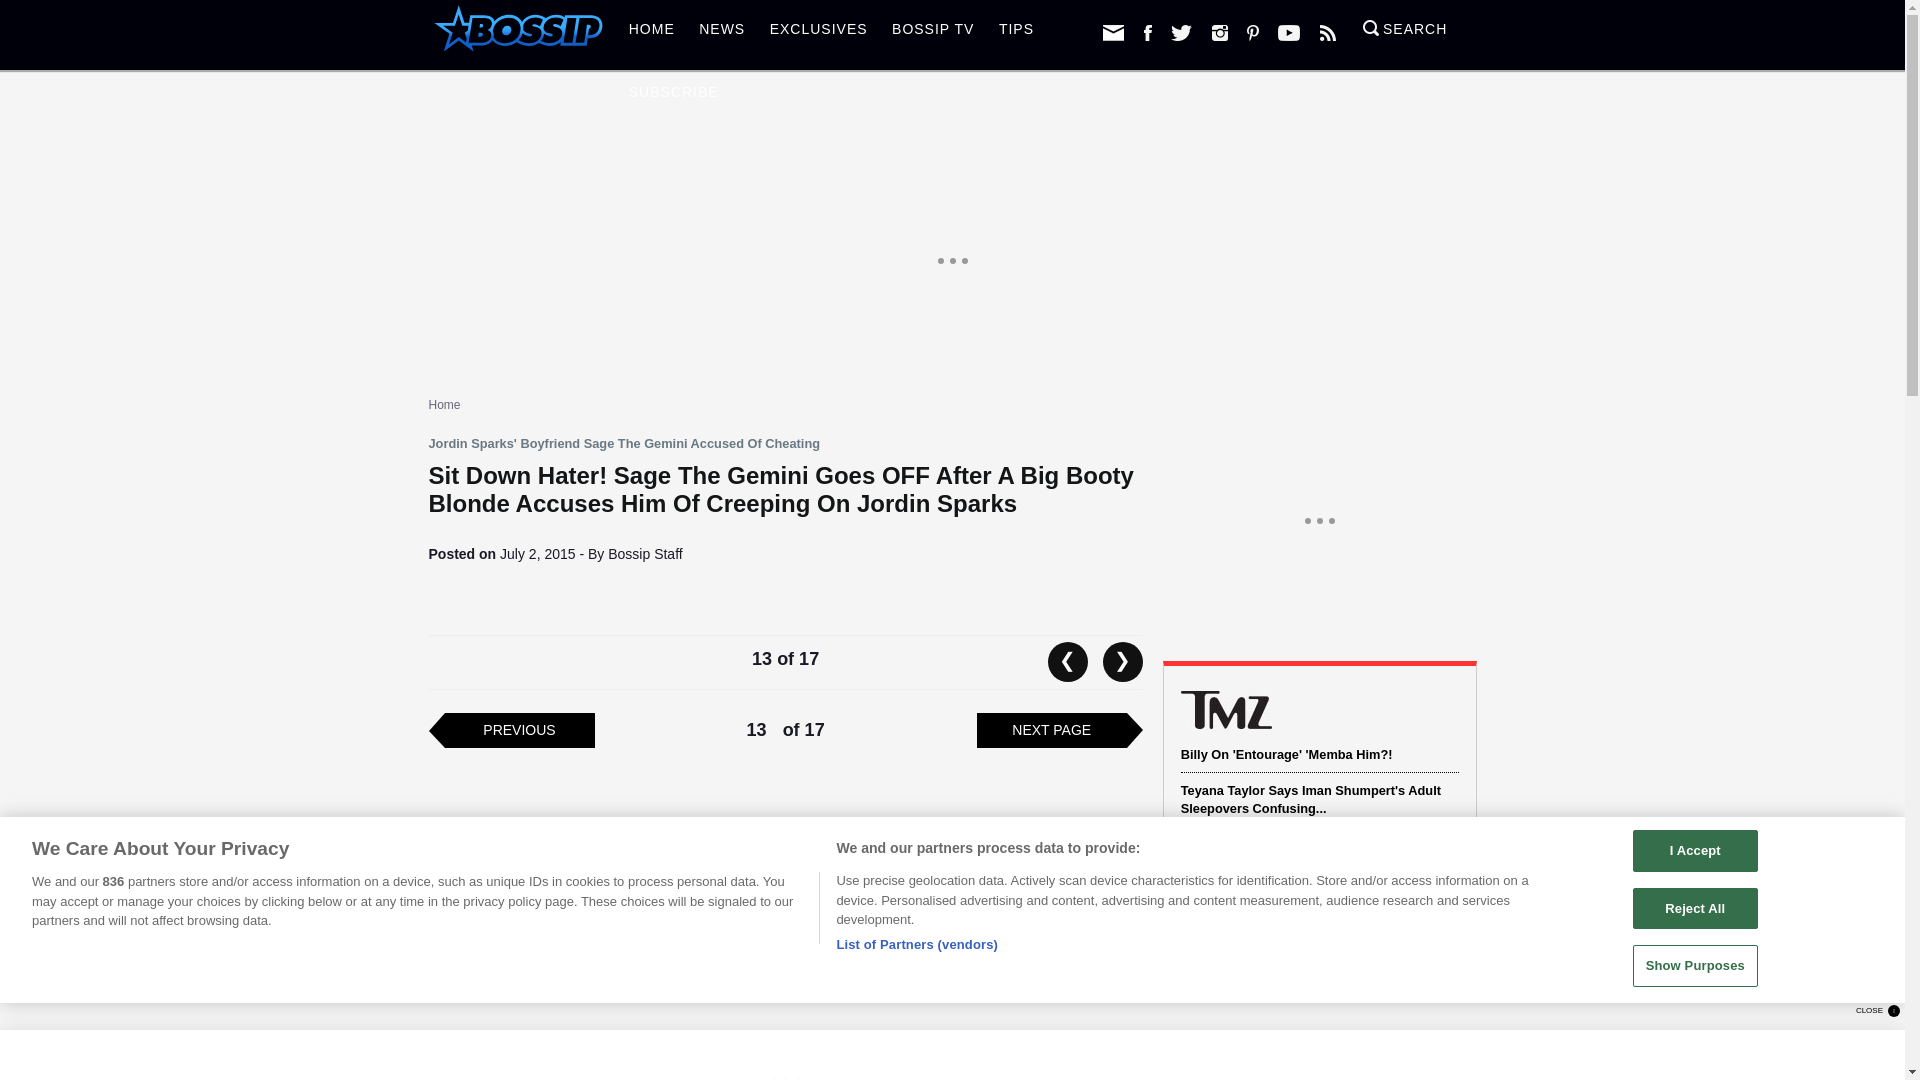  Describe the element at coordinates (1405, 34) in the screenshot. I see `SEARCH` at that location.